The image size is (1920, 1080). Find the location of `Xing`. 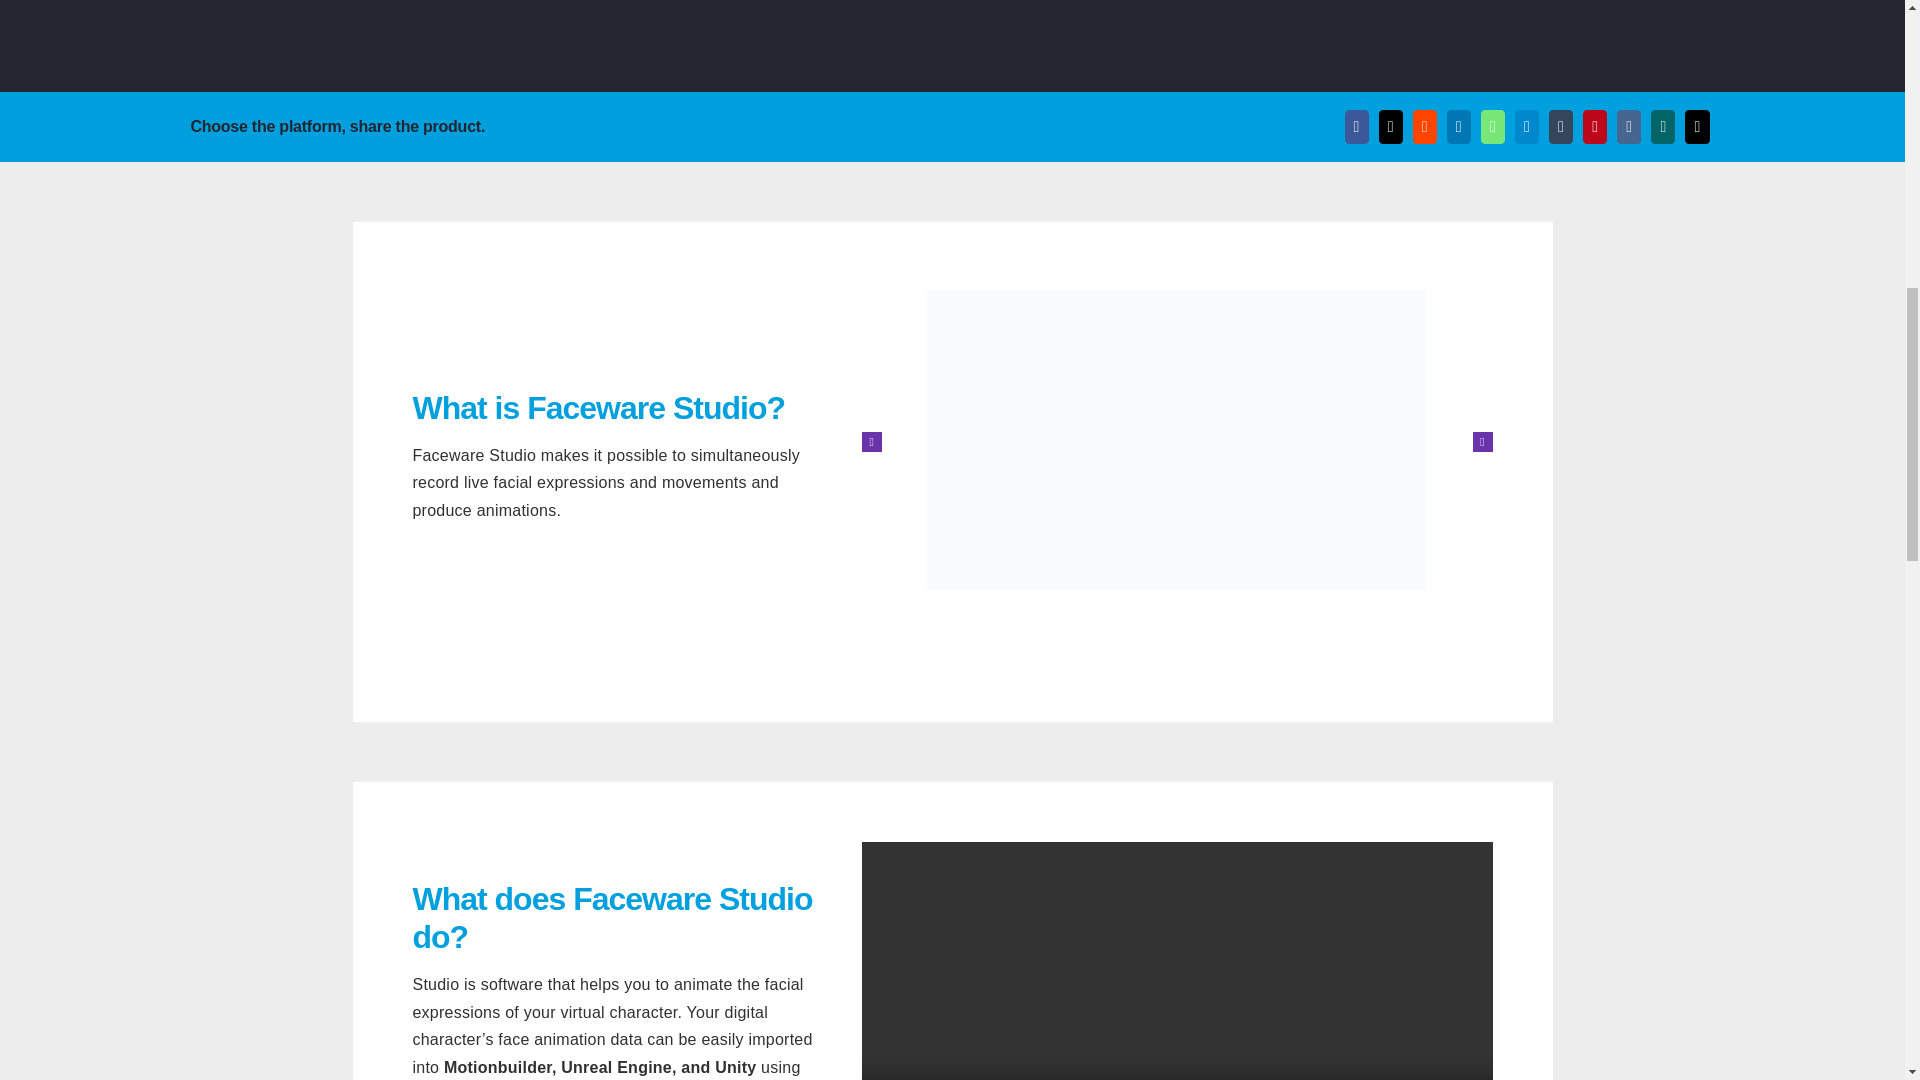

Xing is located at coordinates (1662, 126).